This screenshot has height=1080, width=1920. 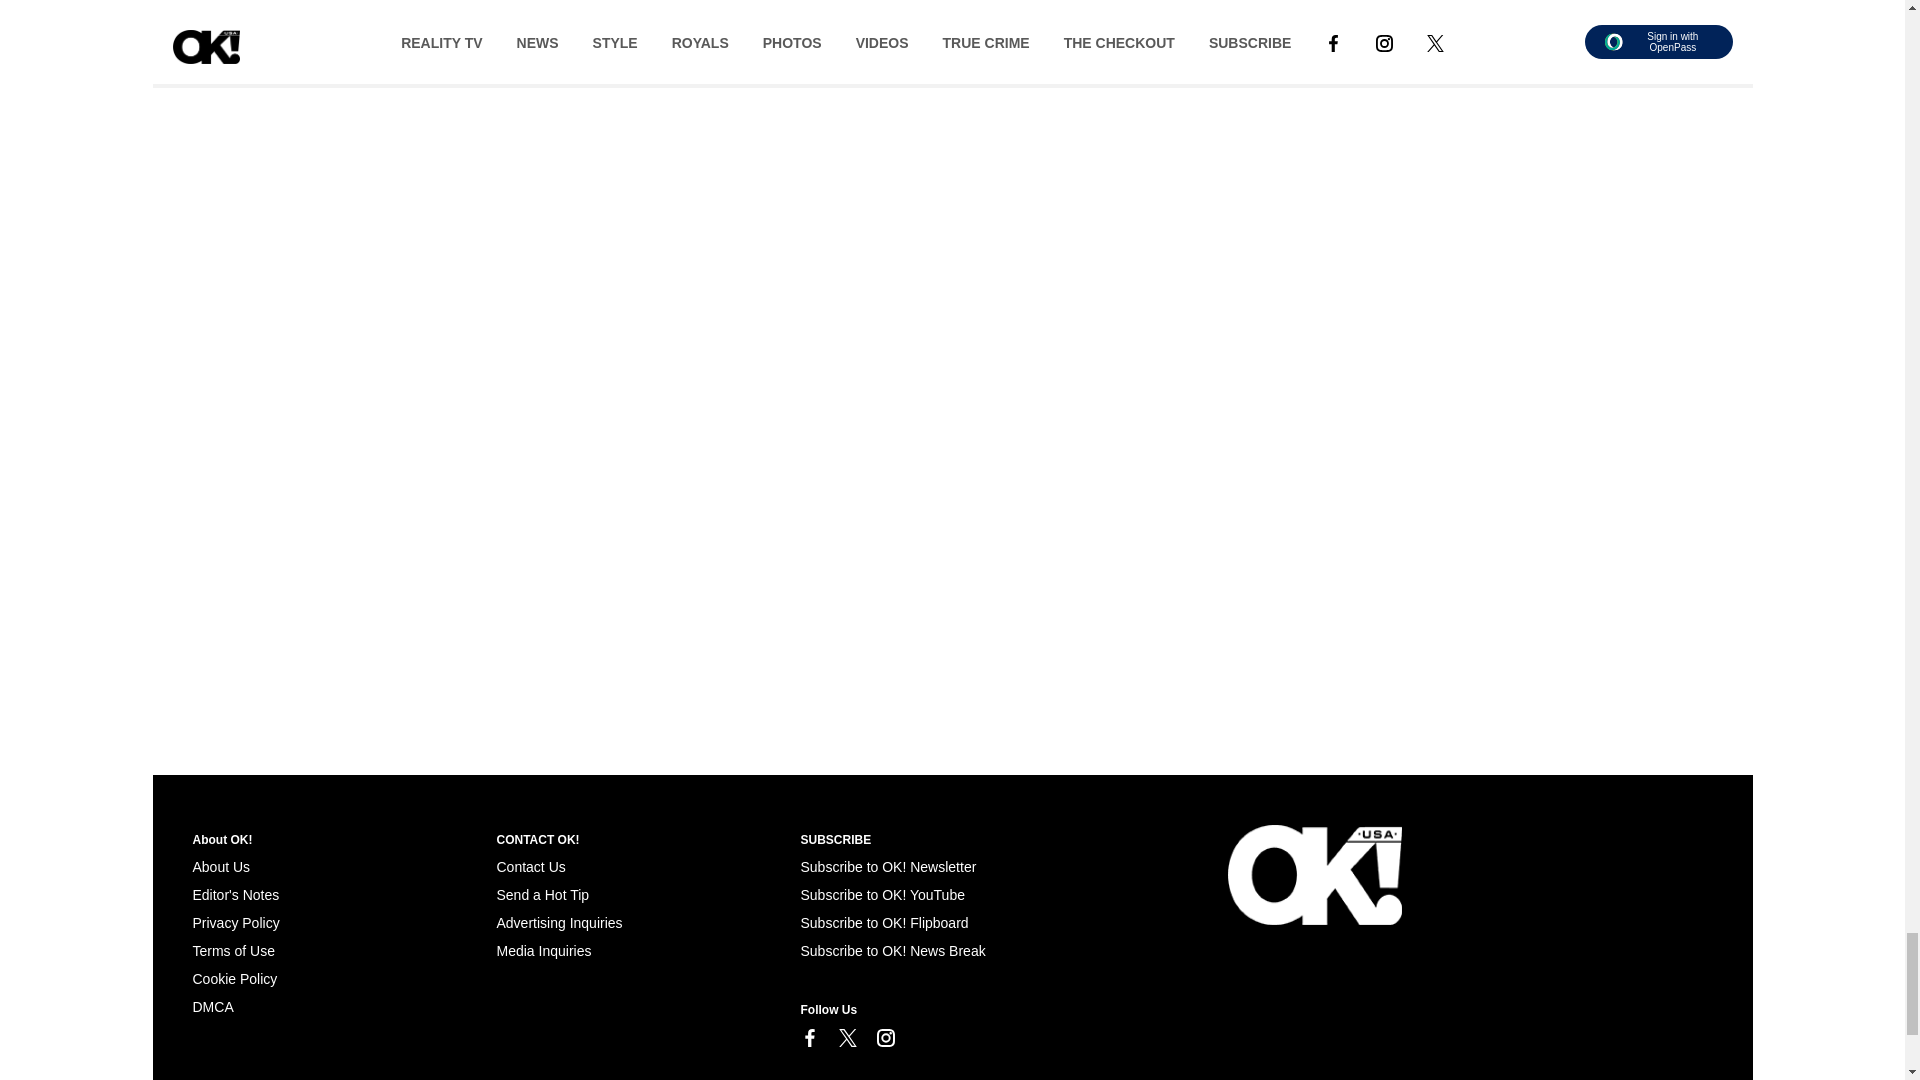 I want to click on Subscribe to OK! Newsletter, so click(x=888, y=866).